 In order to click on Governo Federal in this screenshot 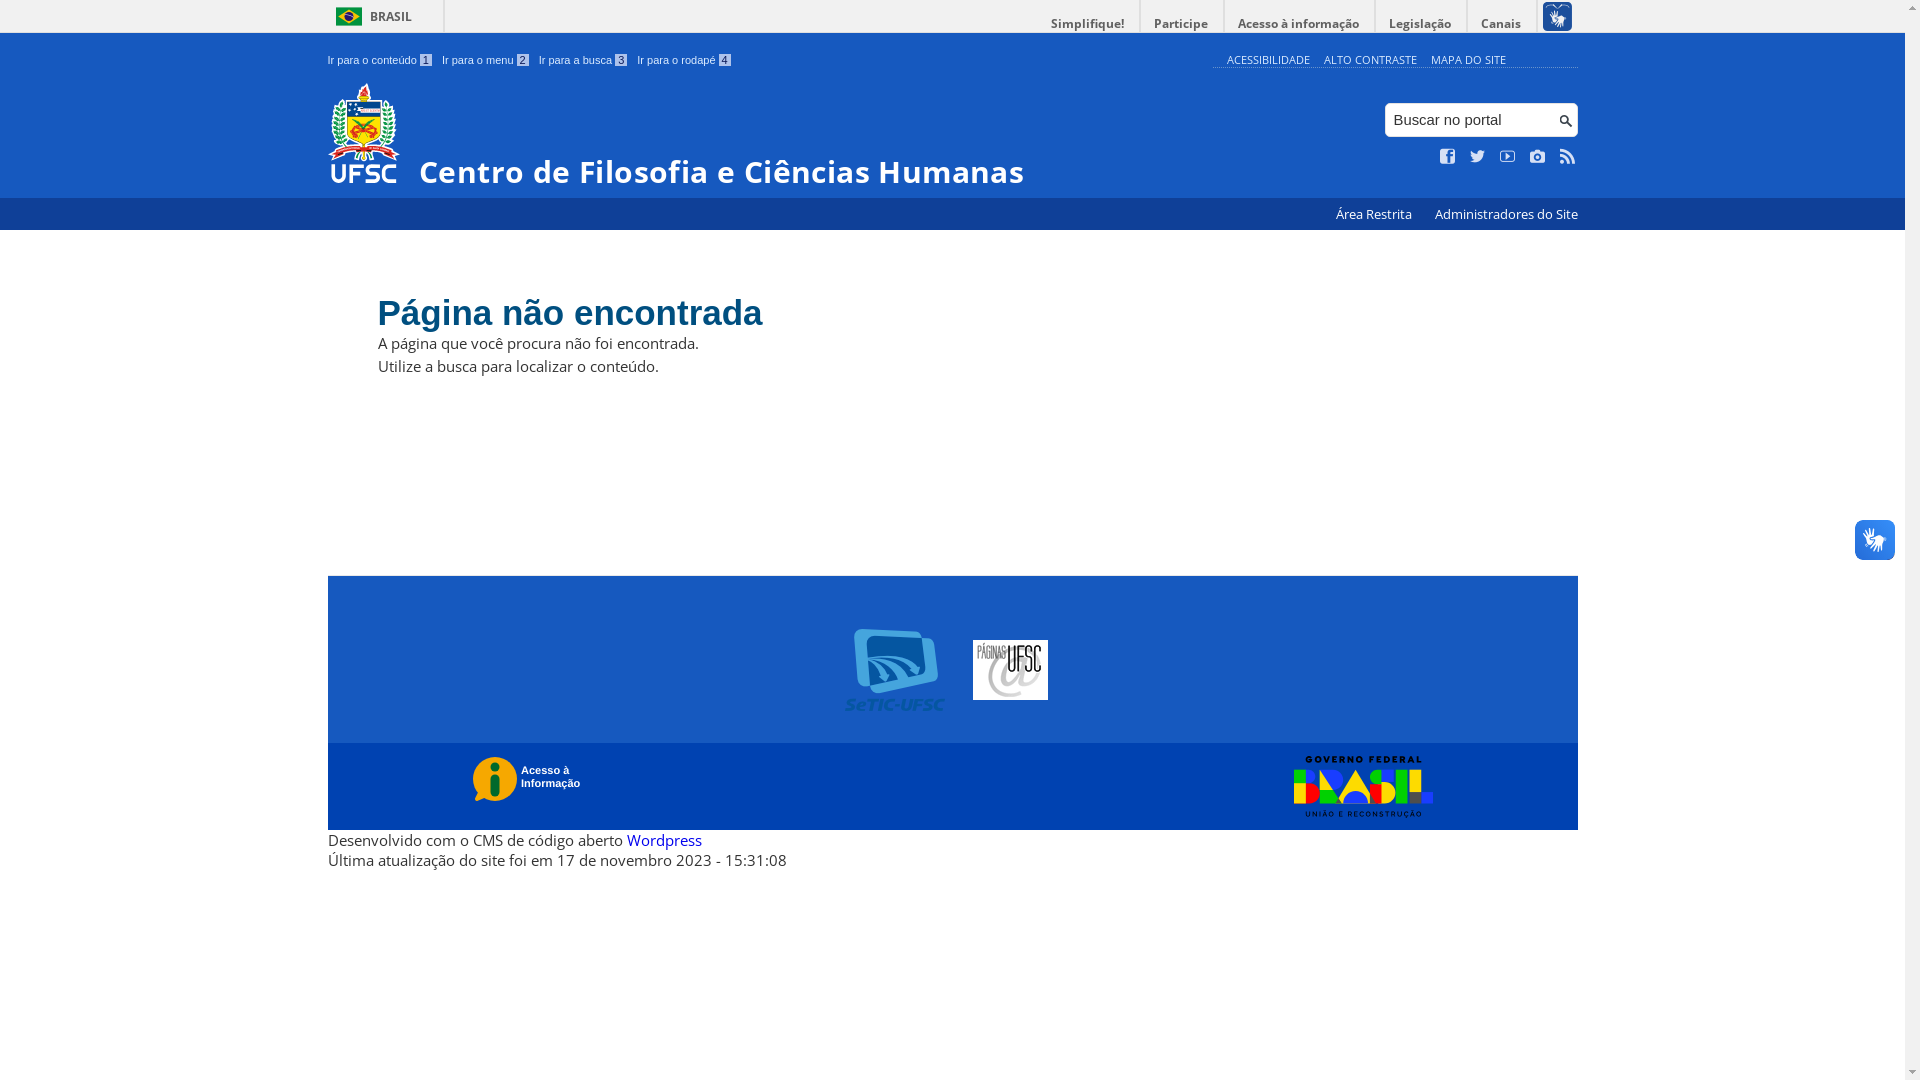, I will do `click(1358, 787)`.